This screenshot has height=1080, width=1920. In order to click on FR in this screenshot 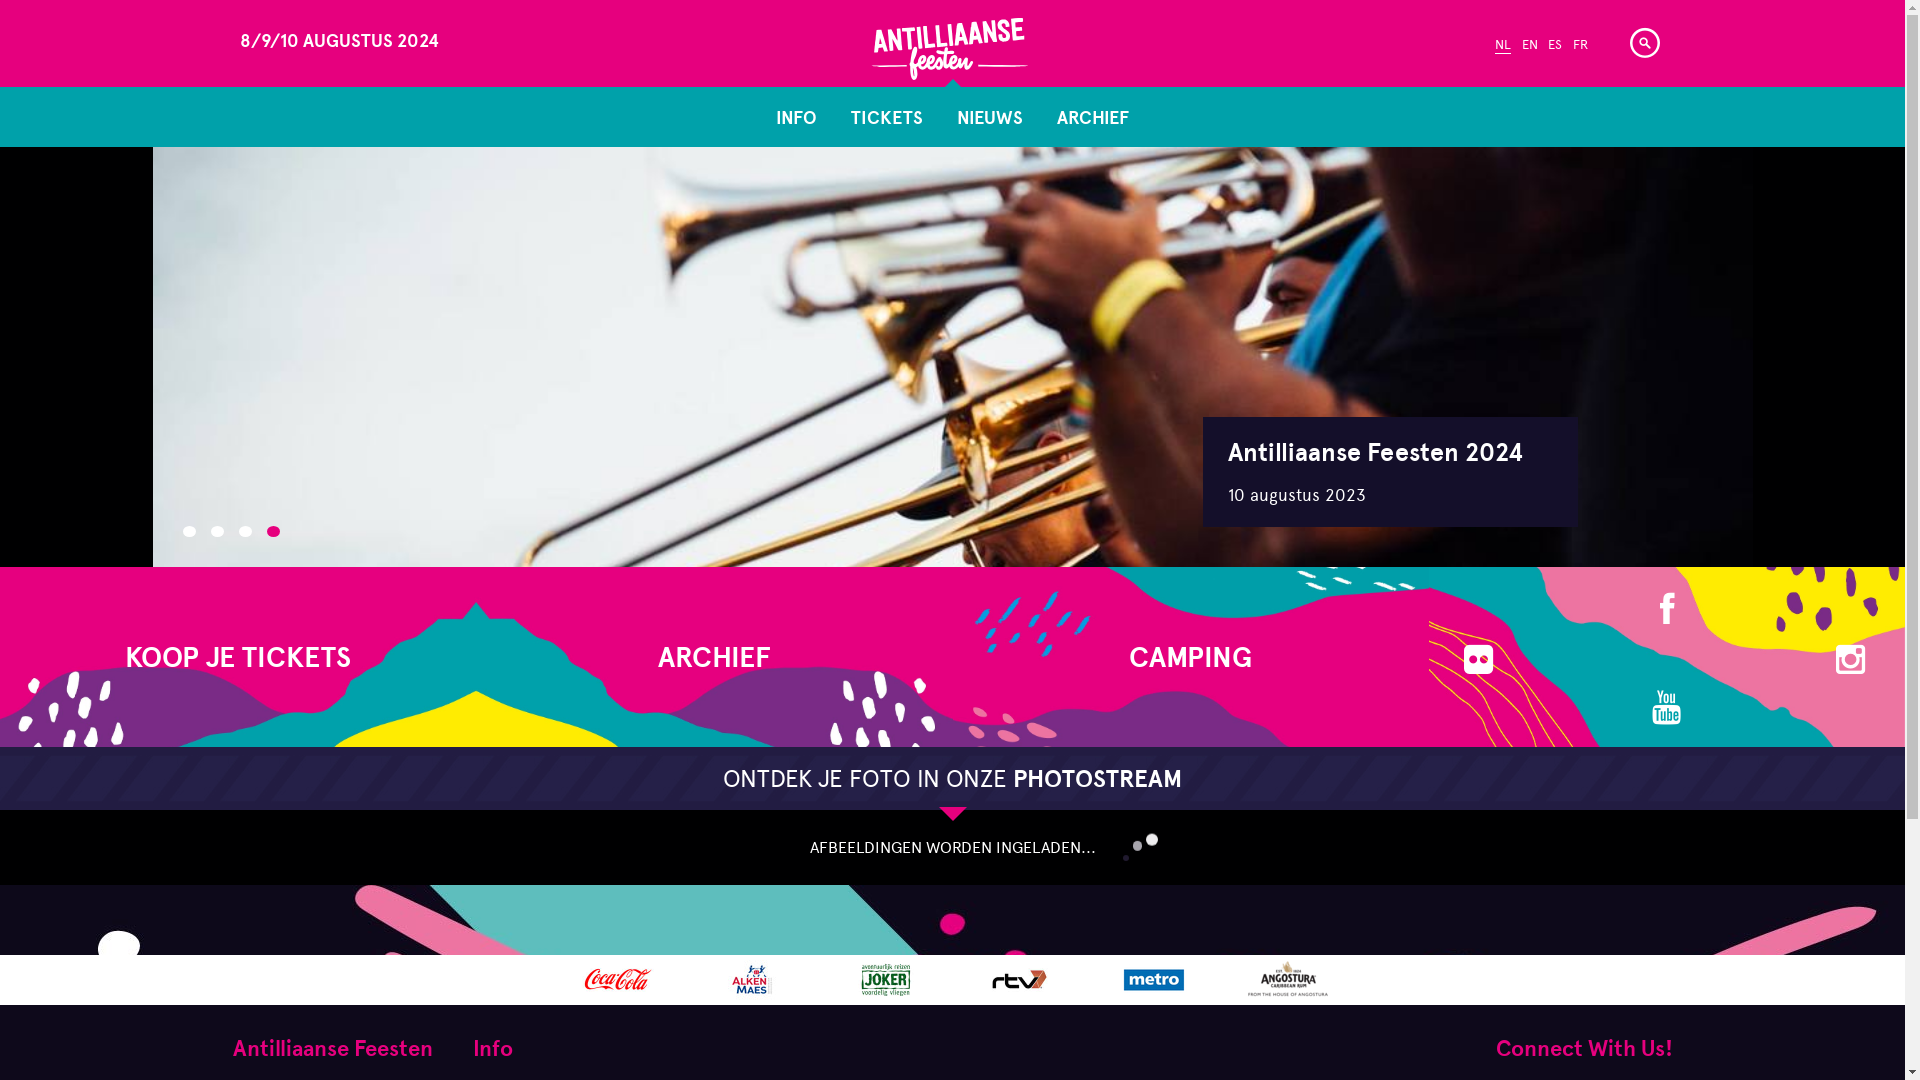, I will do `click(1580, 46)`.